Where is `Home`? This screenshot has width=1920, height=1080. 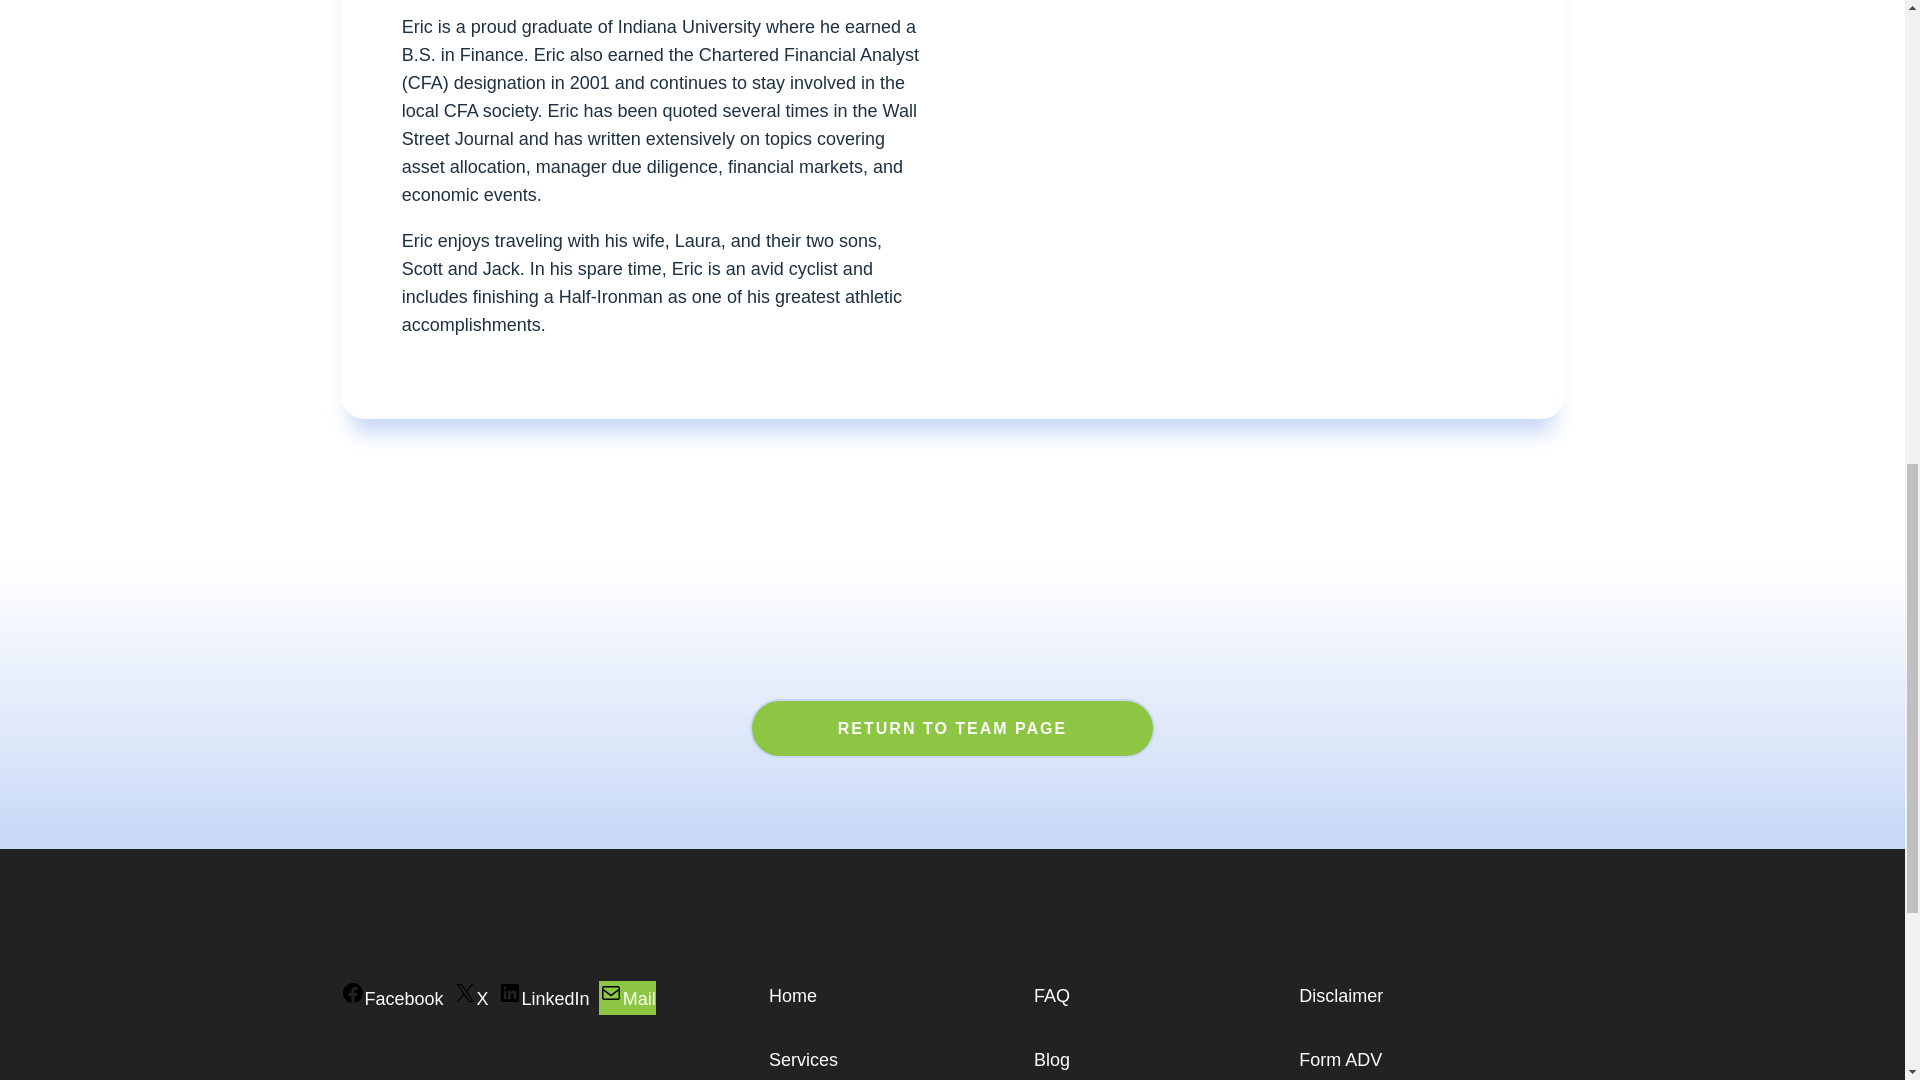 Home is located at coordinates (793, 996).